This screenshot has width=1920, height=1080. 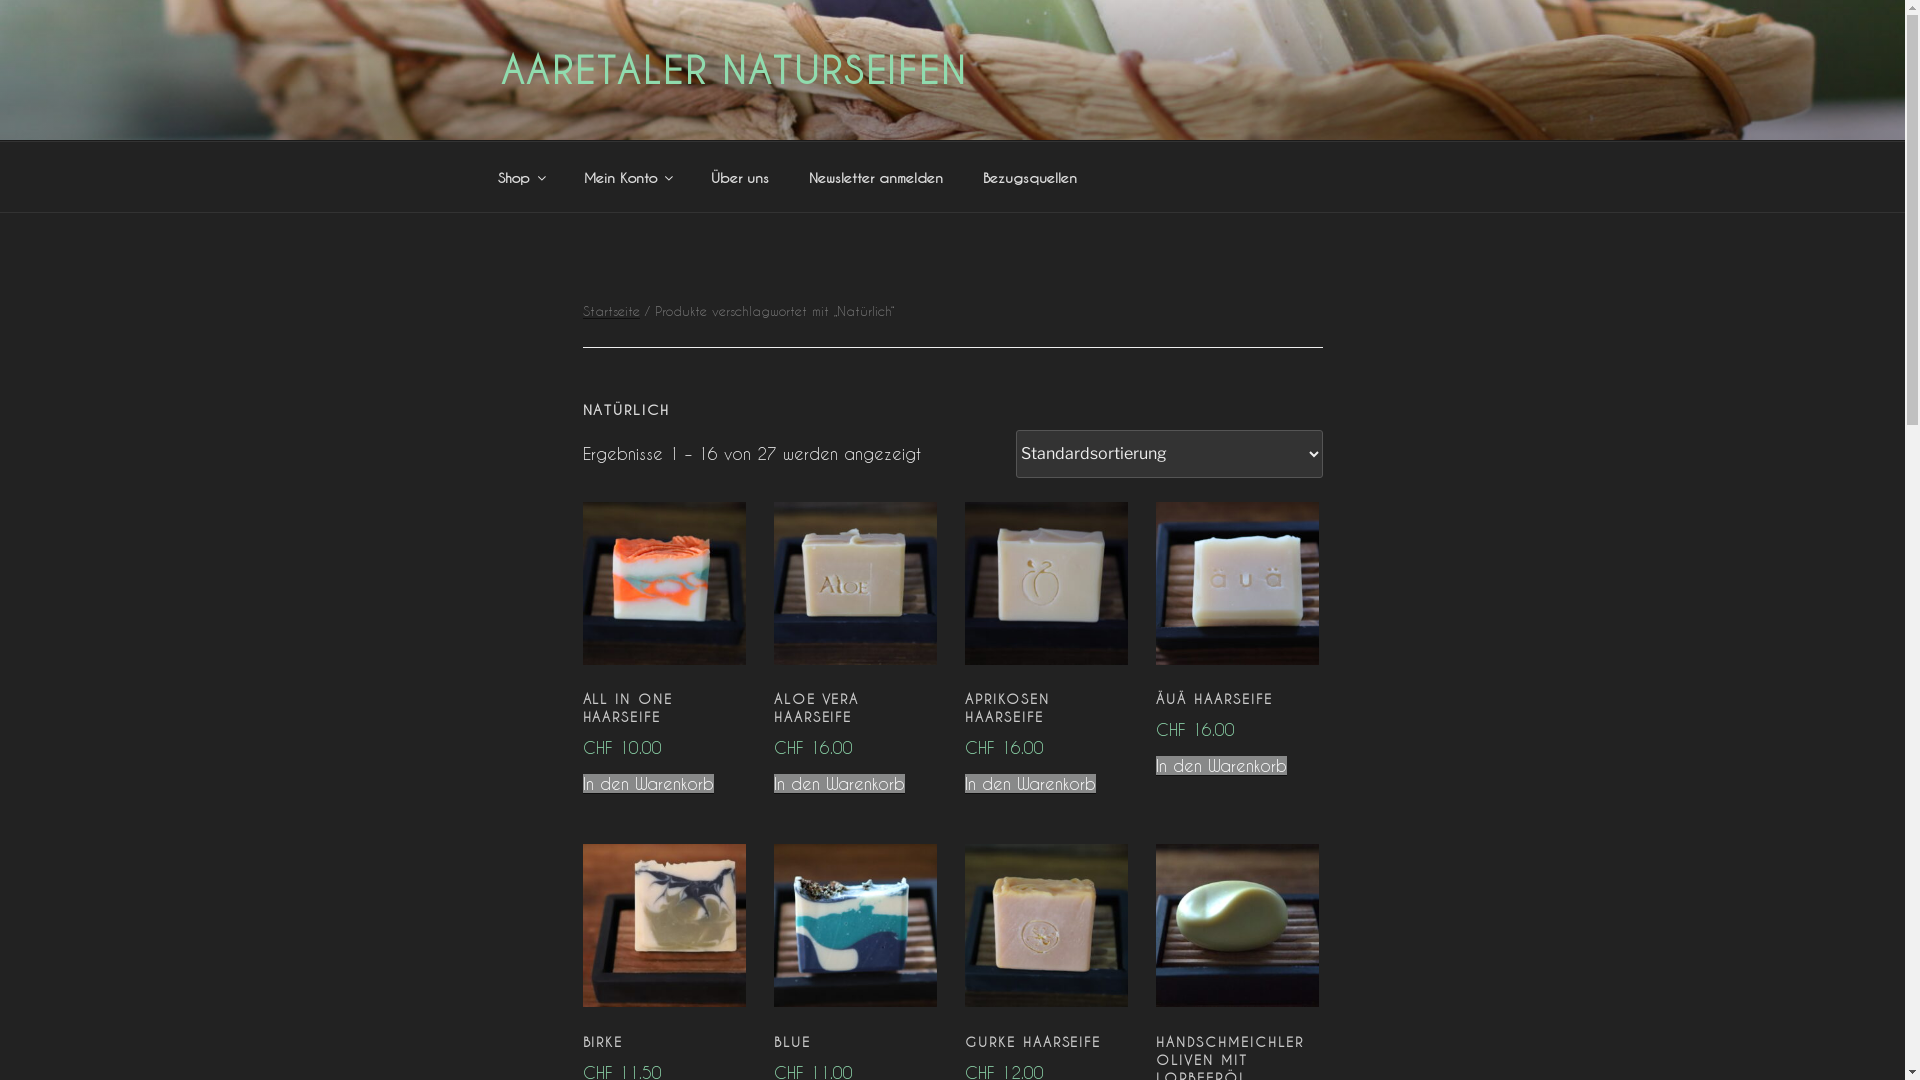 I want to click on In den Warenkorb, so click(x=1030, y=784).